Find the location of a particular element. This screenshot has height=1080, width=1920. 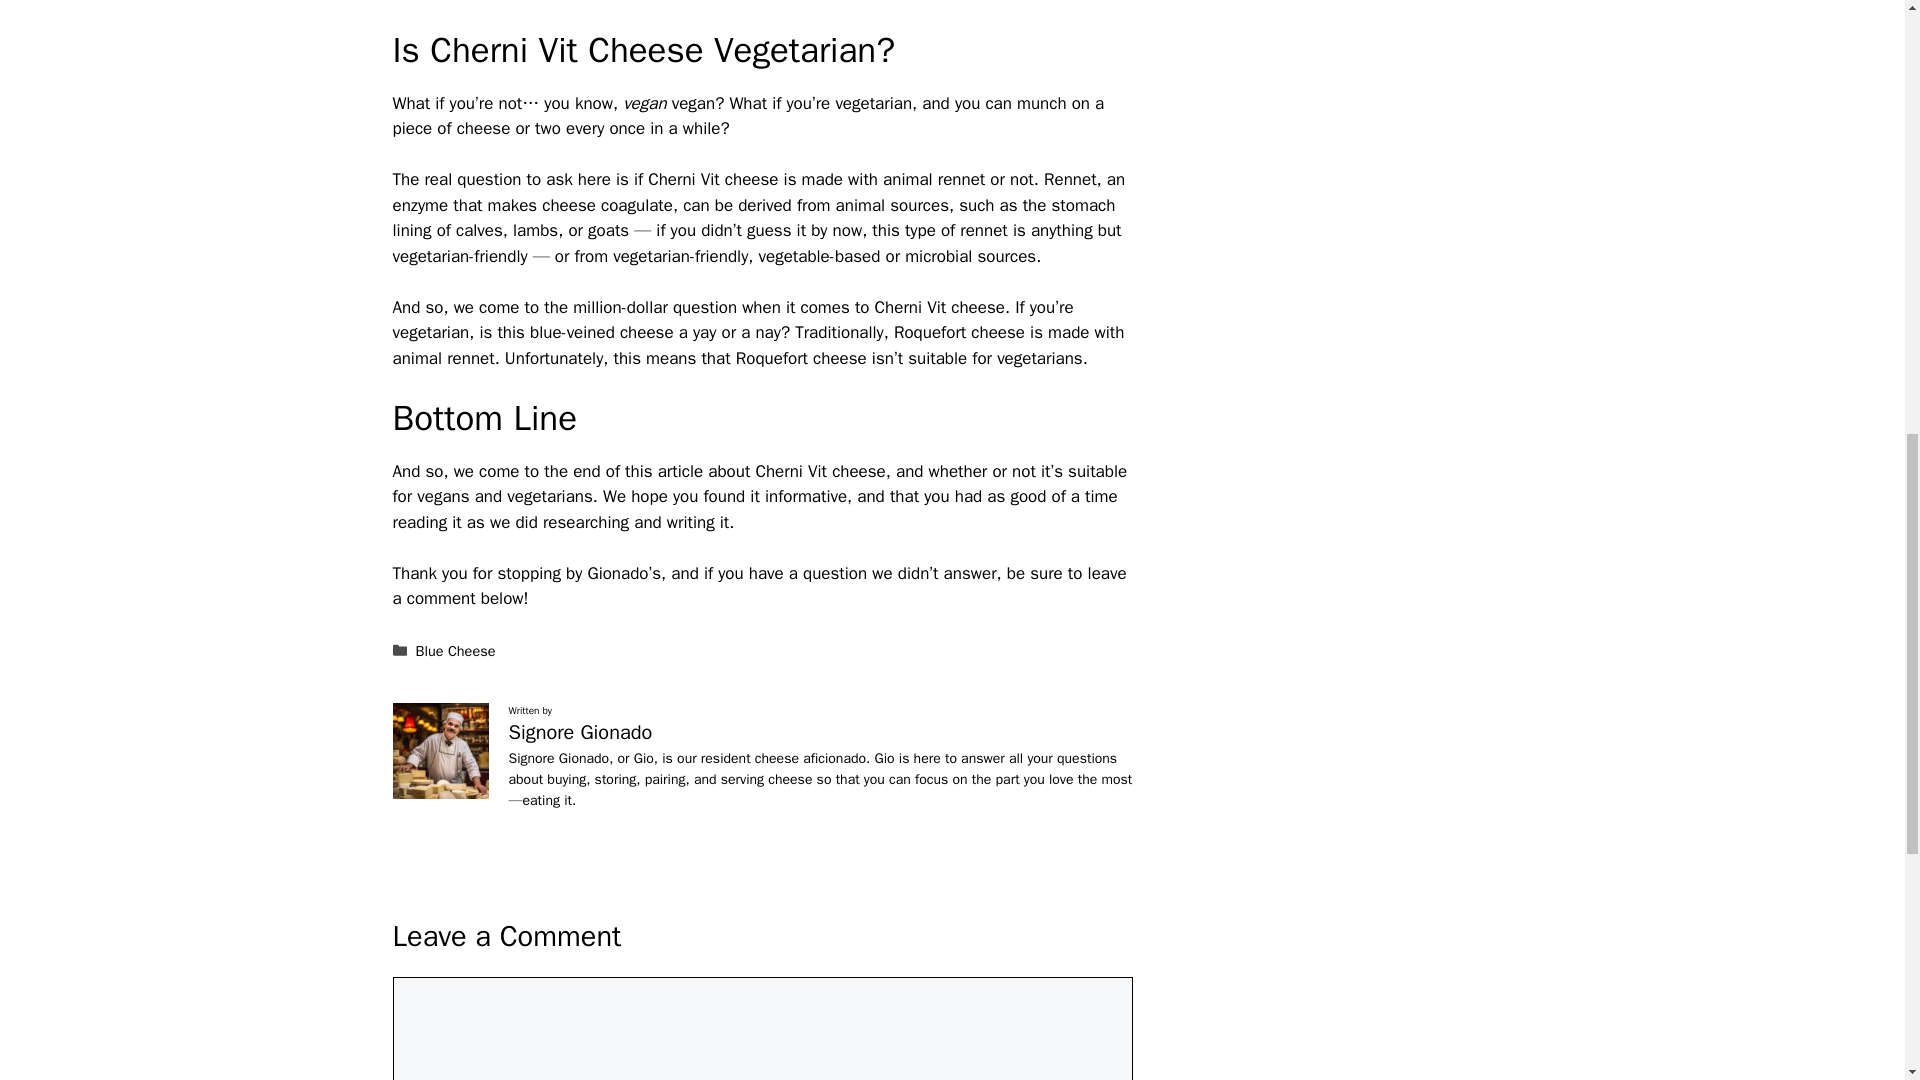

Blue Cheese is located at coordinates (456, 650).